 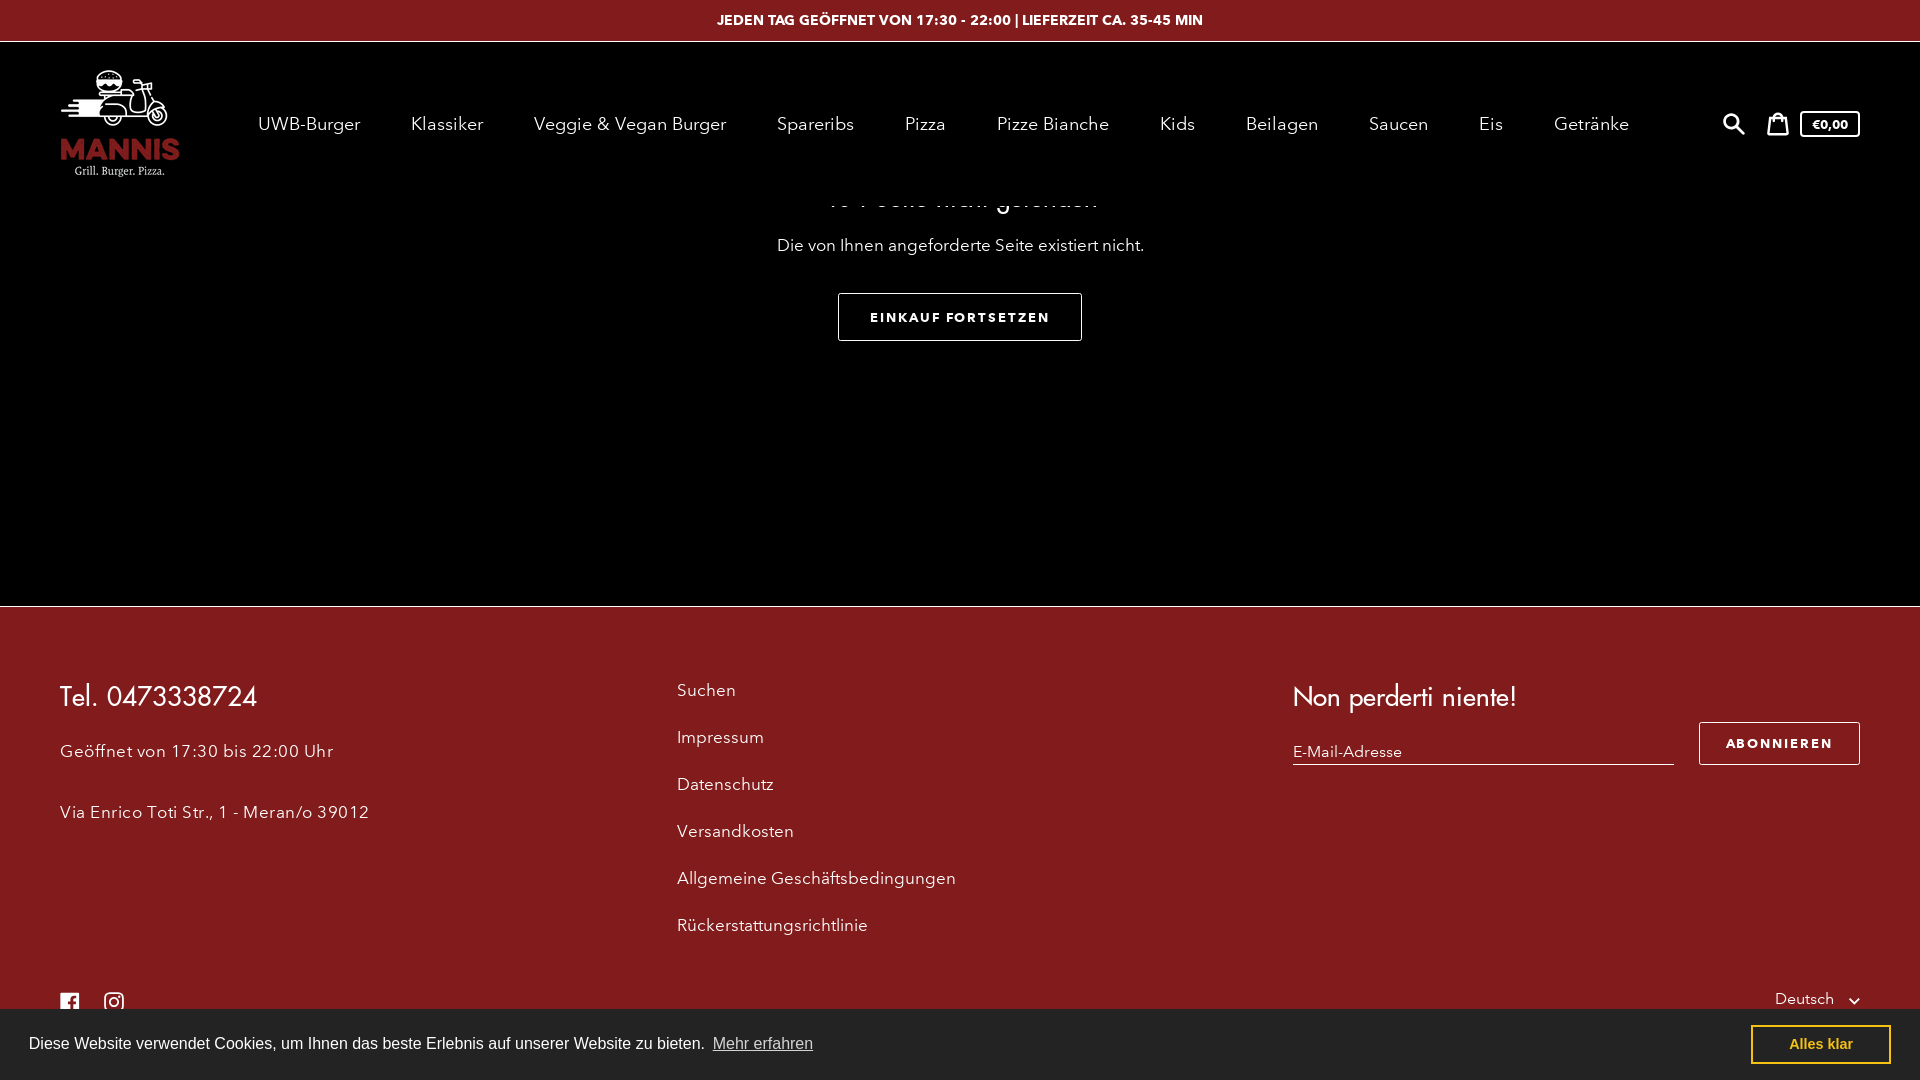 What do you see at coordinates (70, 1000) in the screenshot?
I see `Facebook` at bounding box center [70, 1000].